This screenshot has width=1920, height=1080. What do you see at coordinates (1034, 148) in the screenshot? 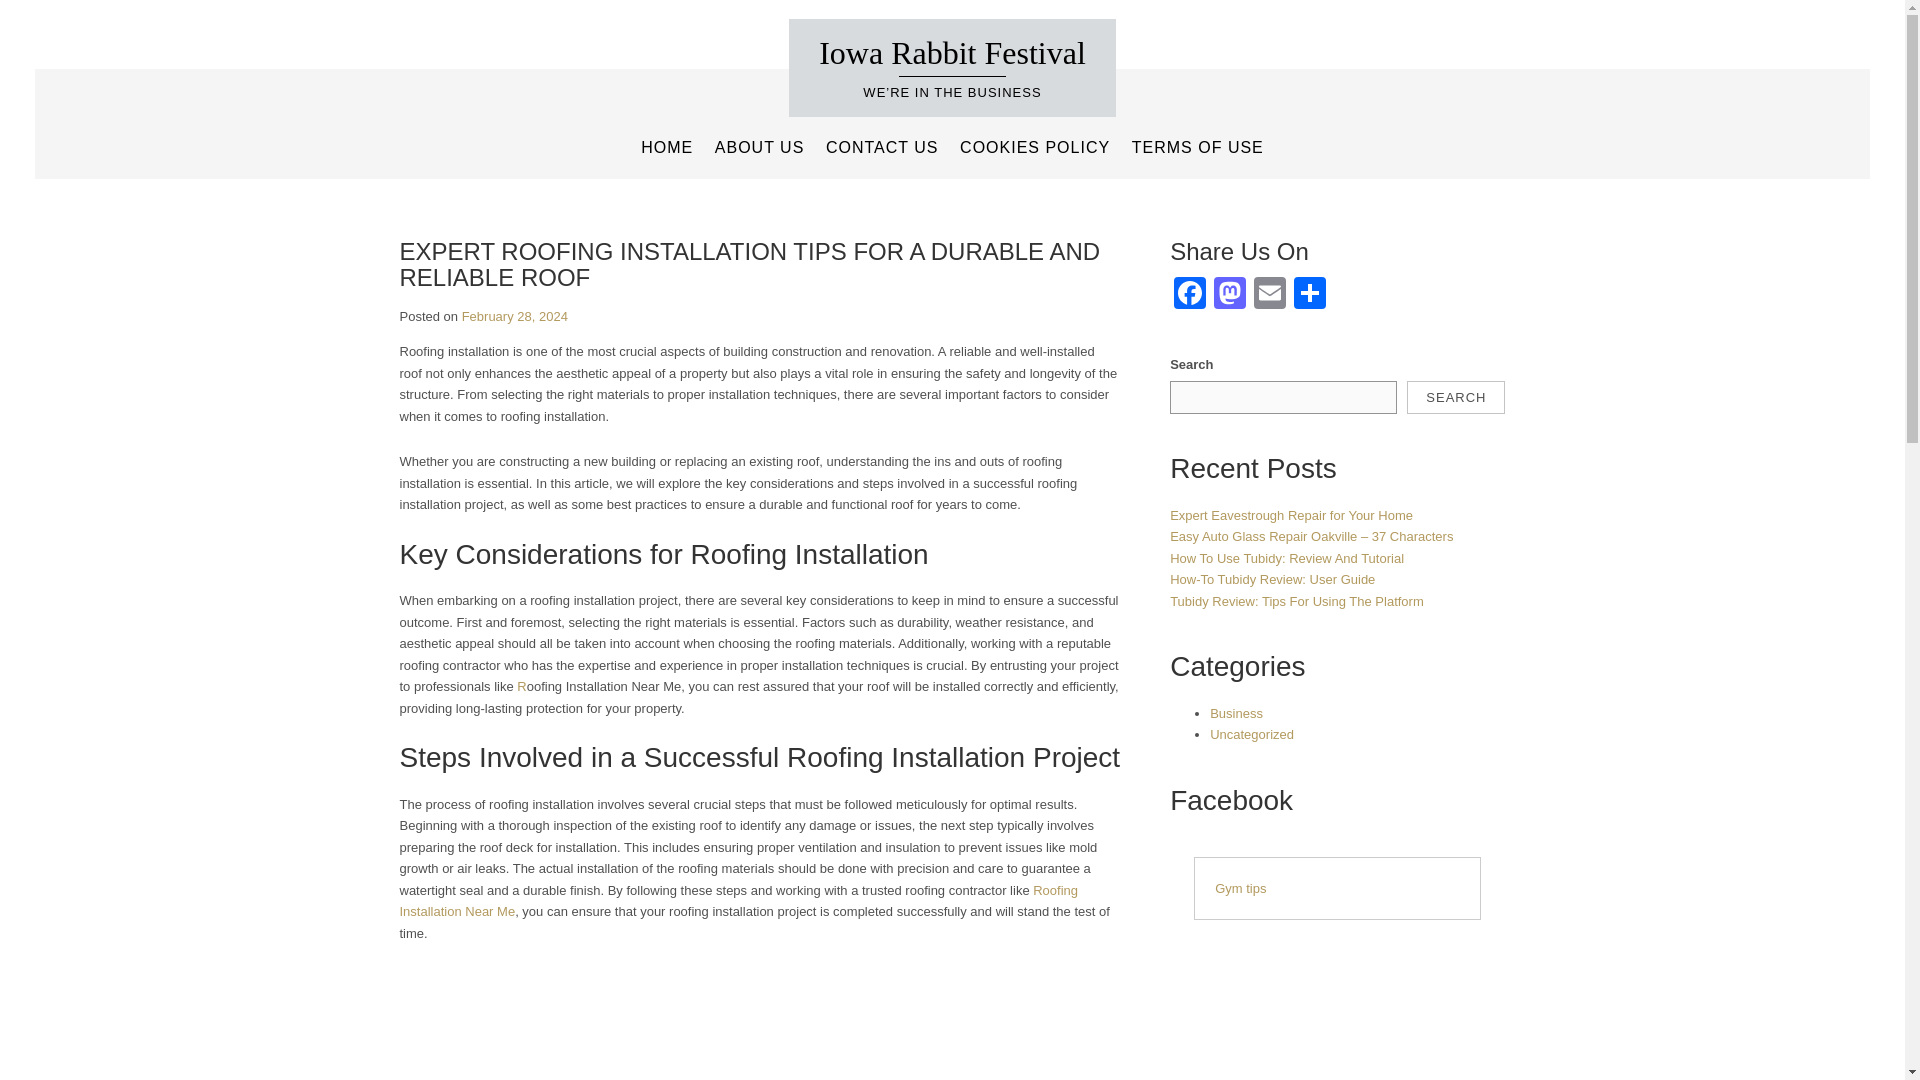
I see `COOKIES POLICY` at bounding box center [1034, 148].